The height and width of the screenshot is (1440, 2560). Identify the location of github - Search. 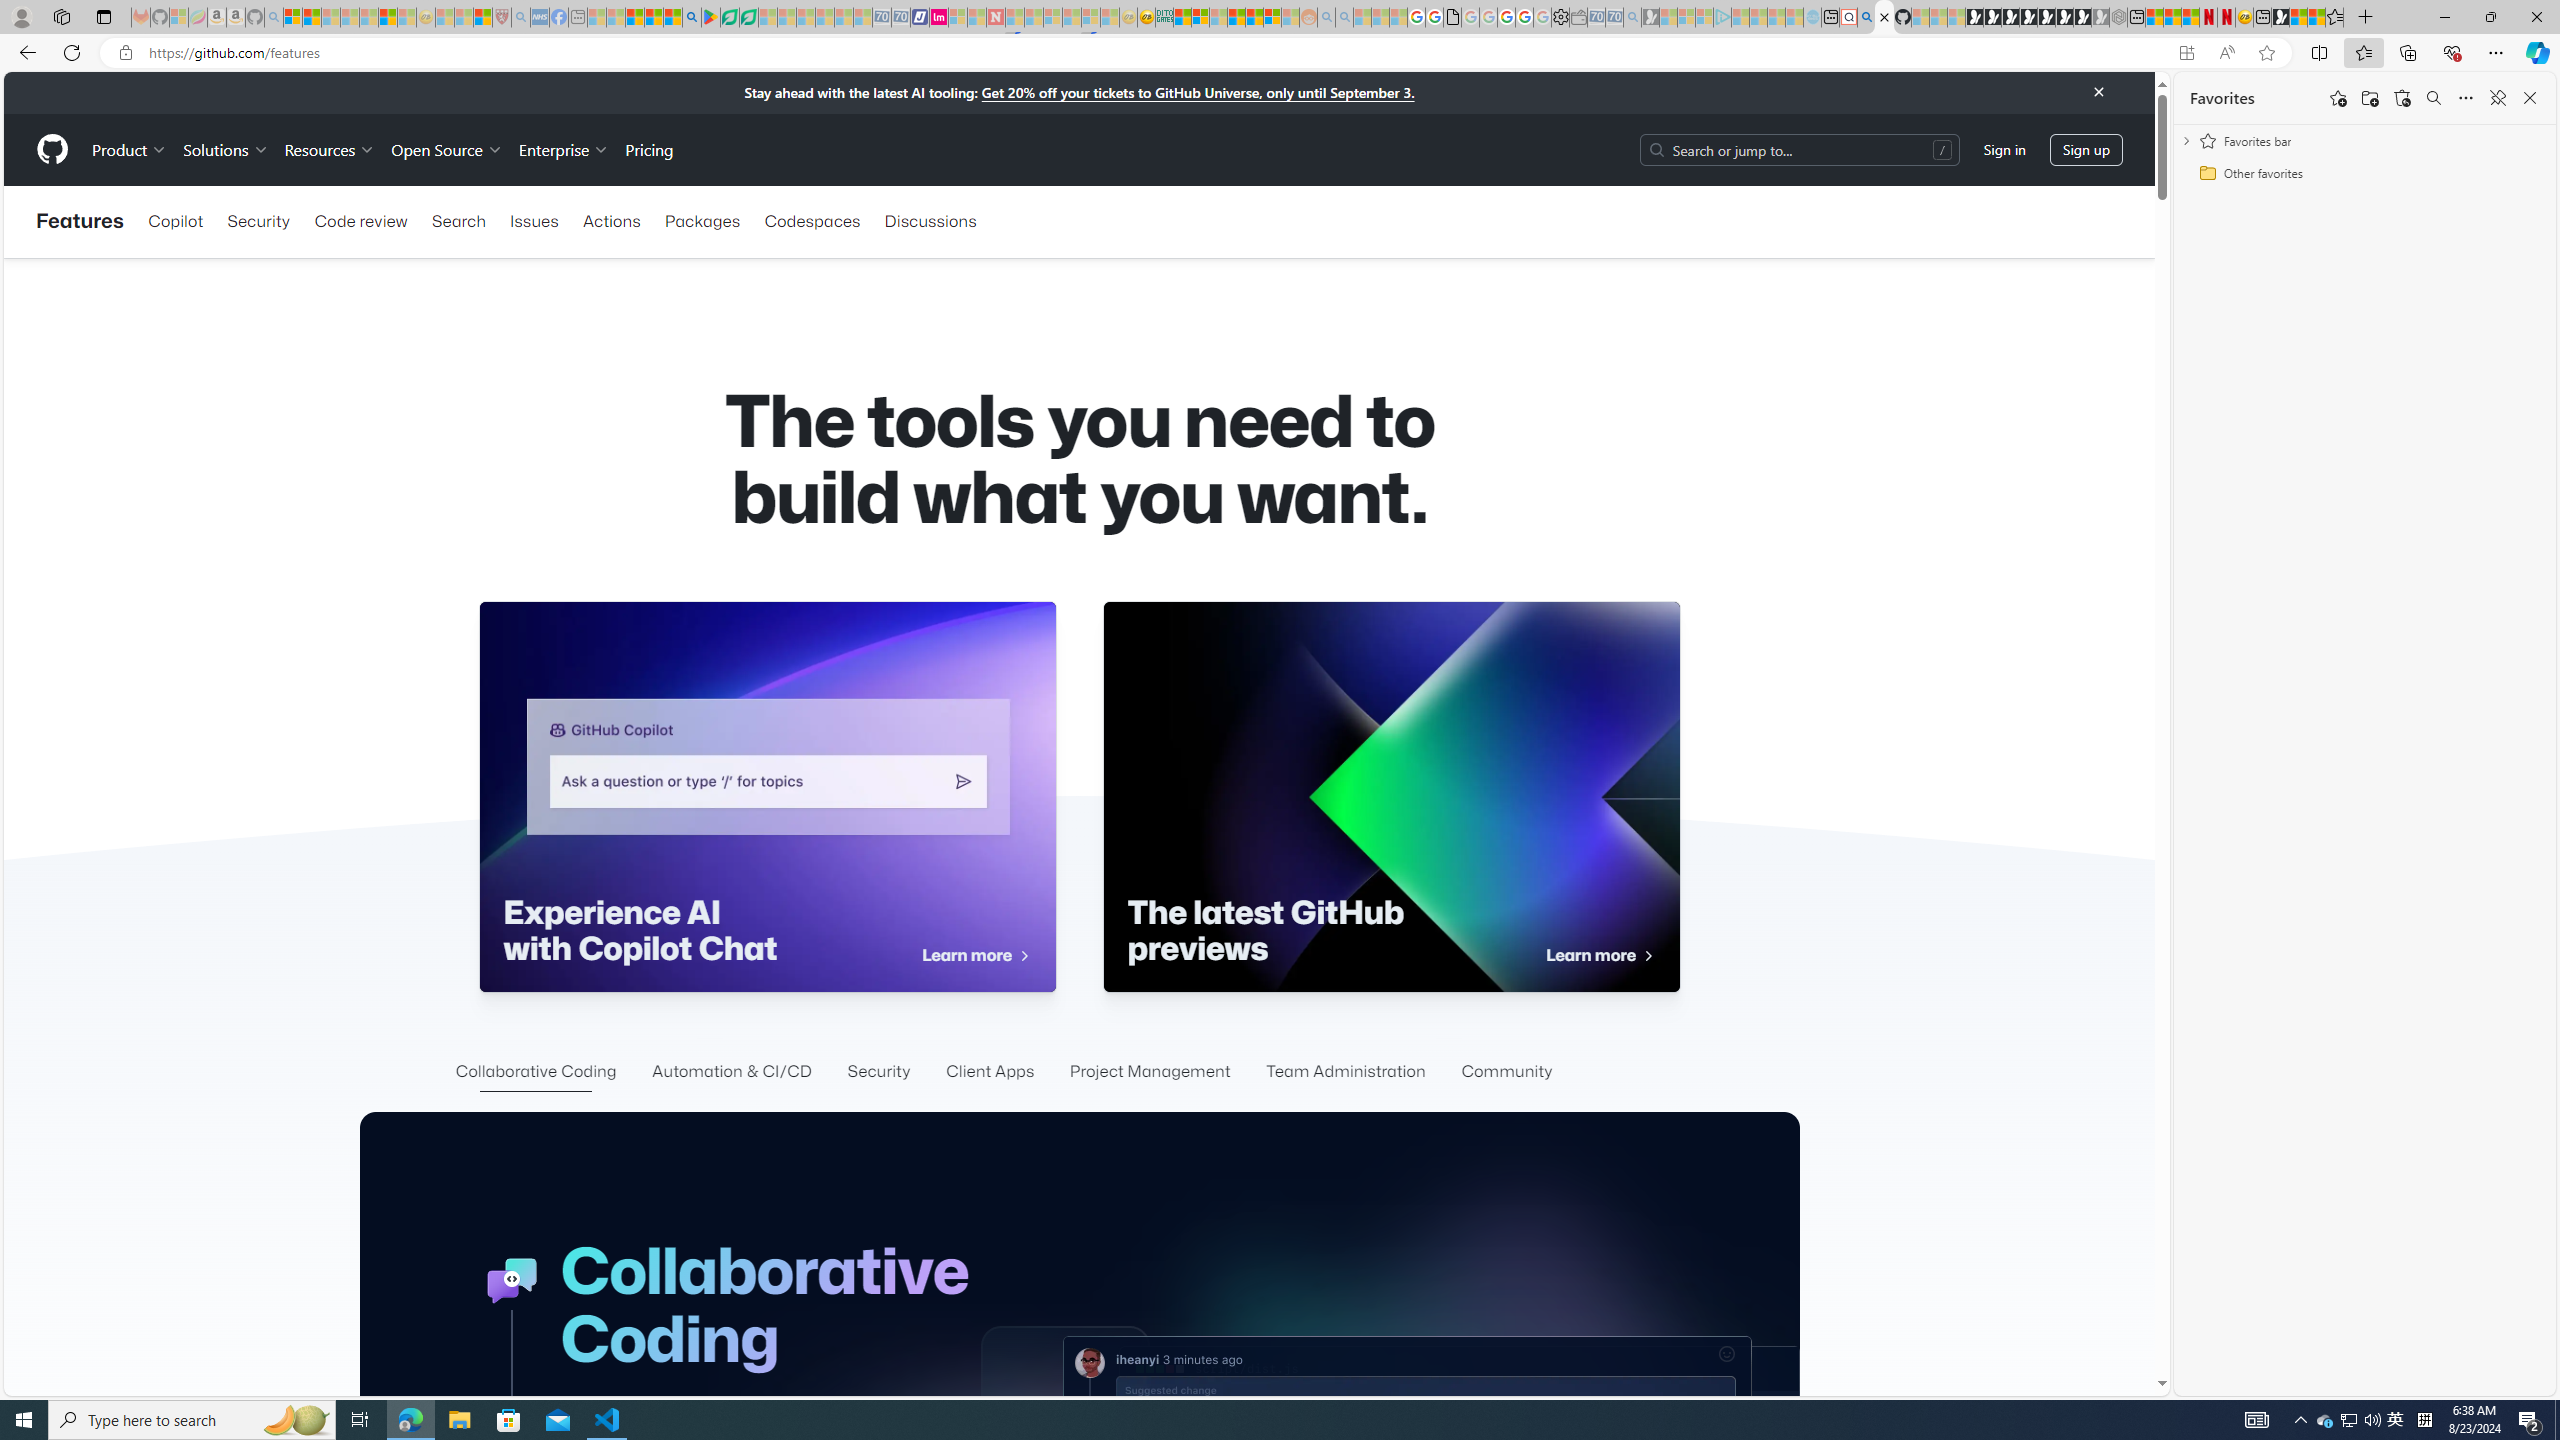
(1866, 17).